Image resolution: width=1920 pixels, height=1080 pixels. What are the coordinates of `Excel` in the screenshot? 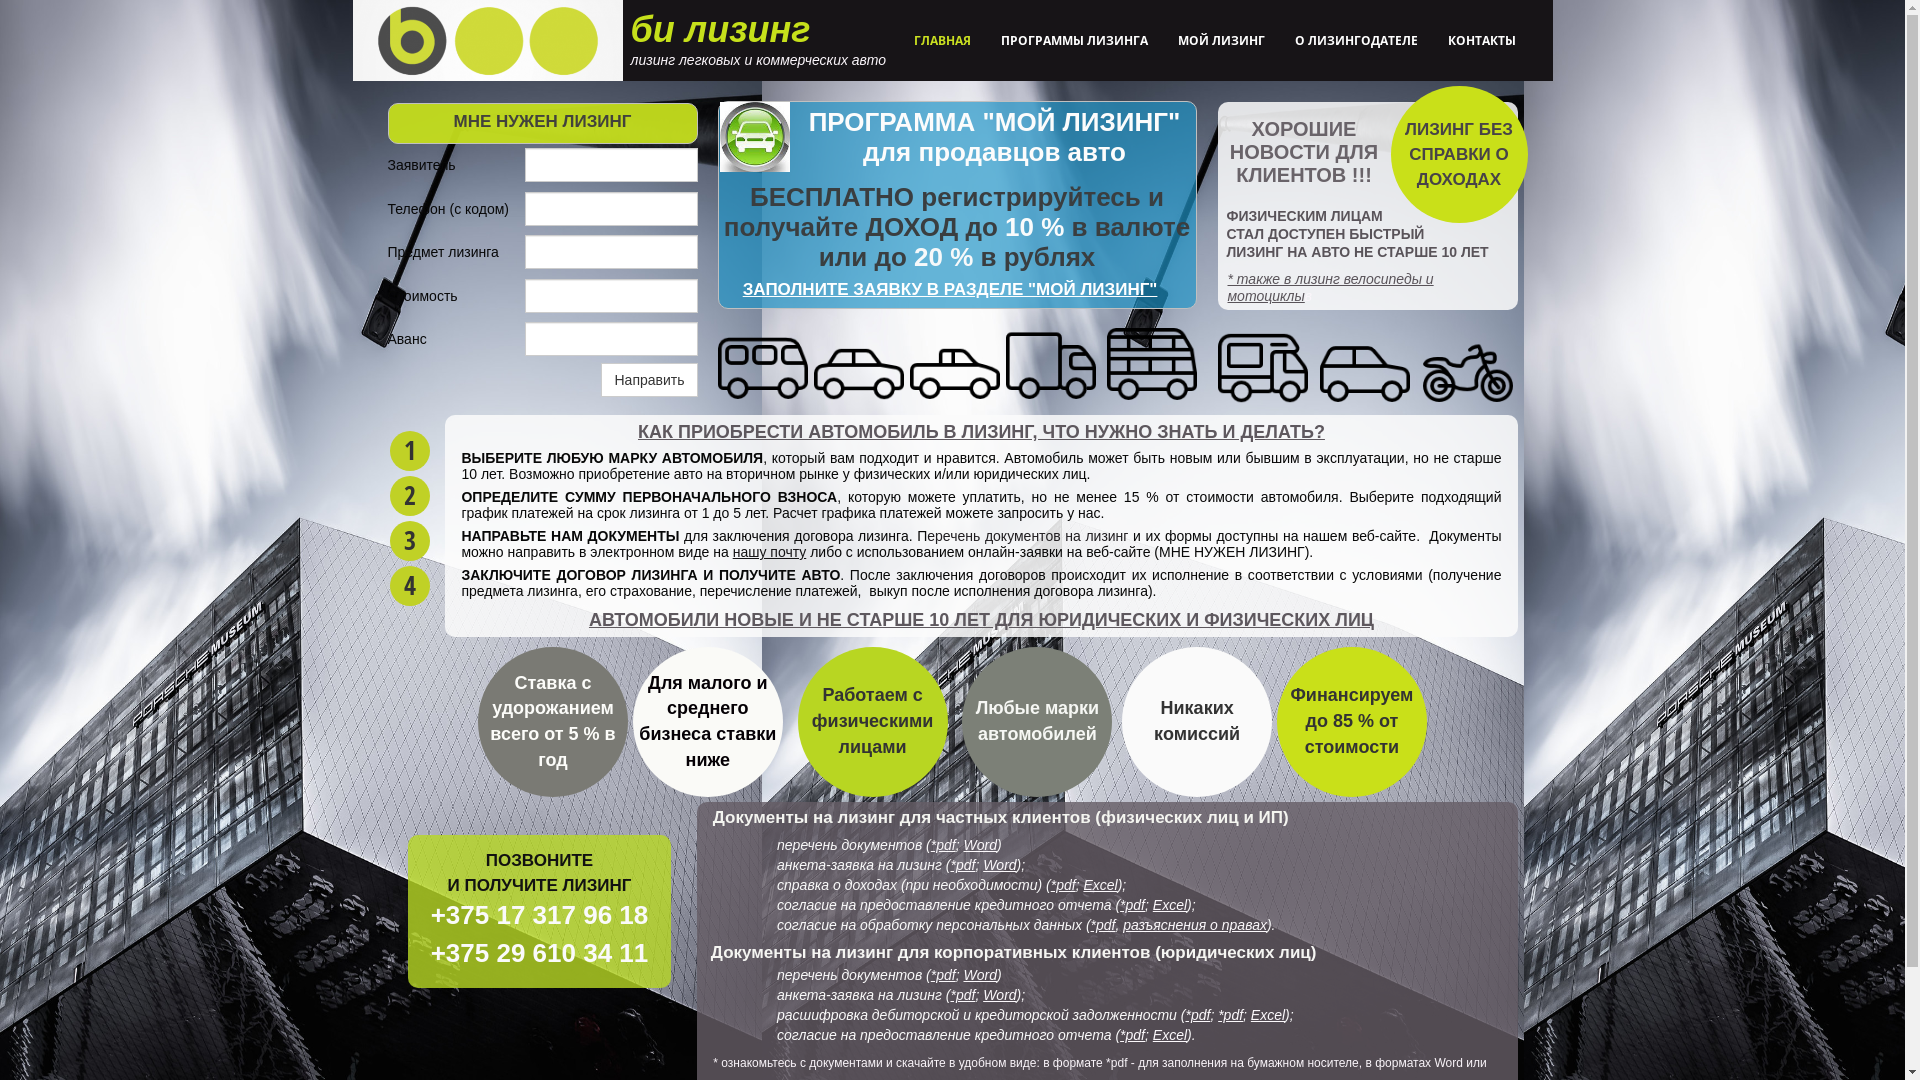 It's located at (1100, 885).